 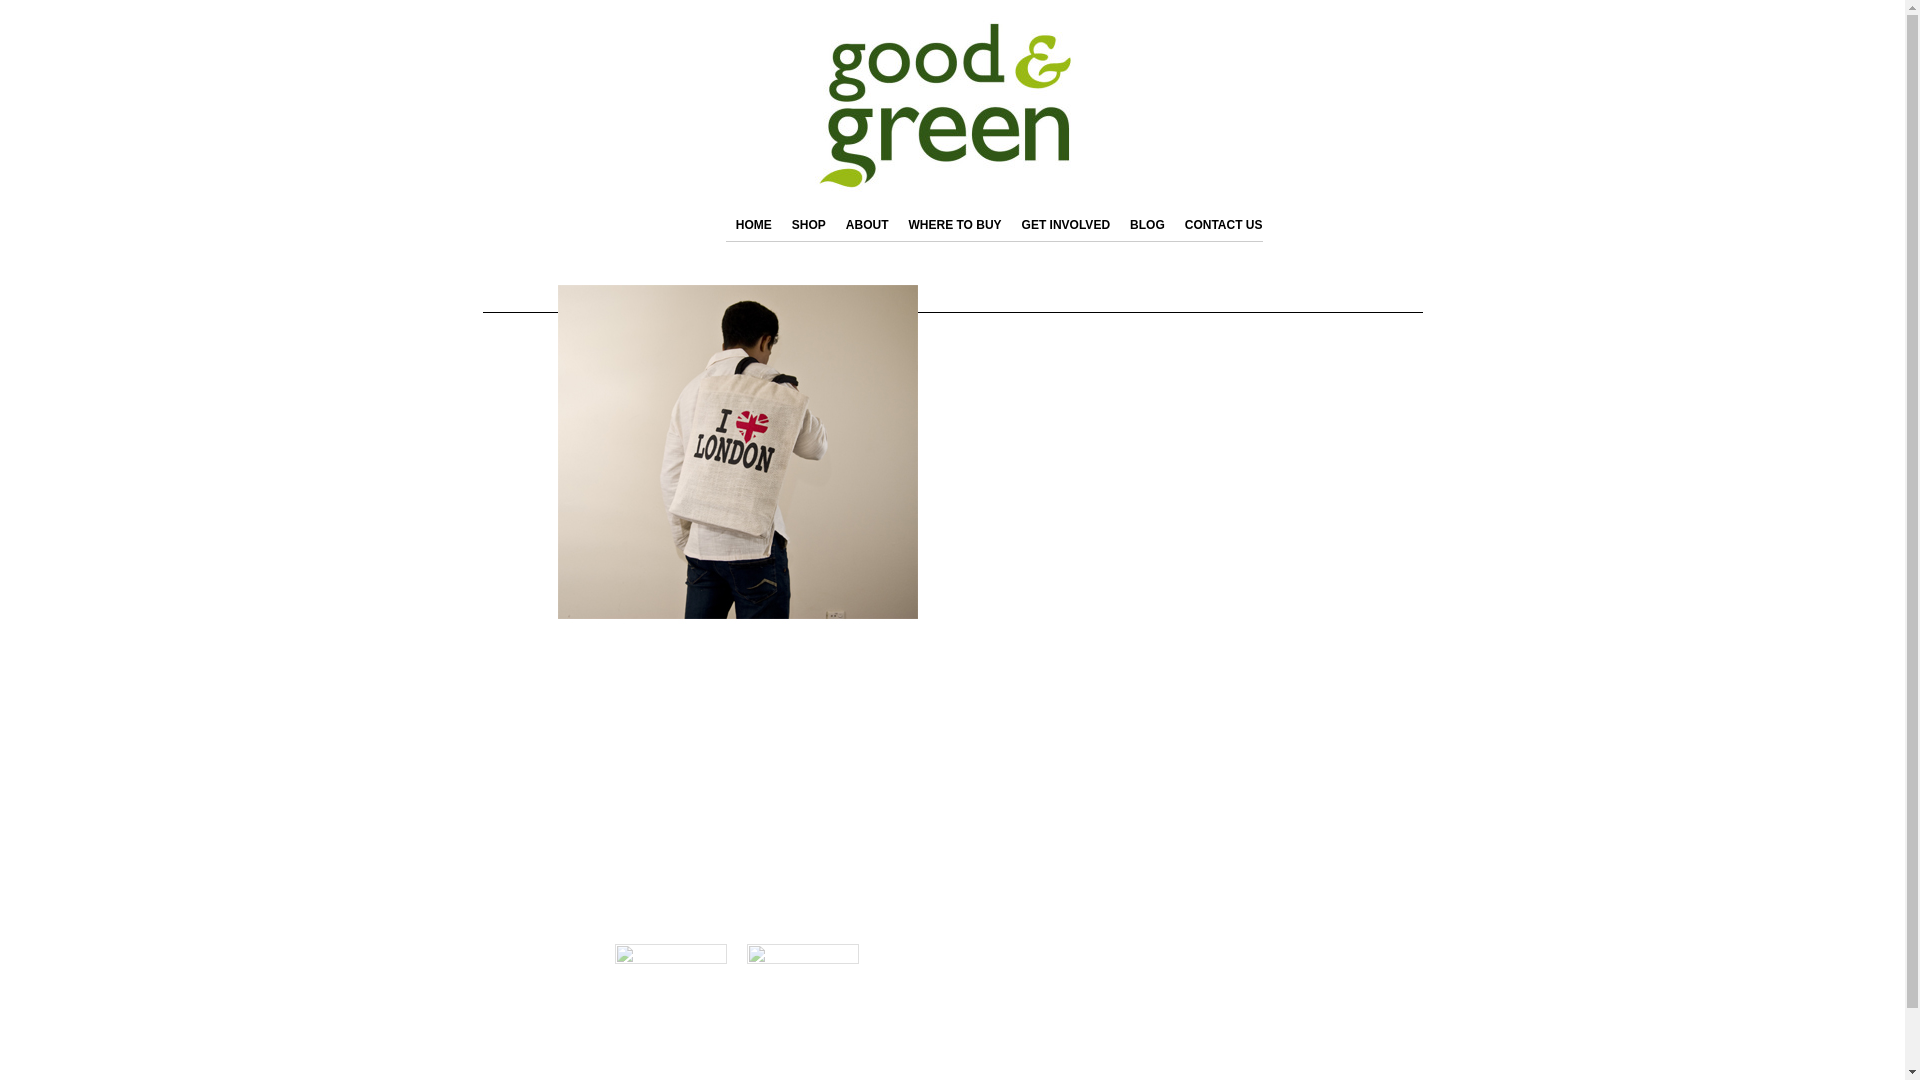 I want to click on SHOP, so click(x=808, y=224).